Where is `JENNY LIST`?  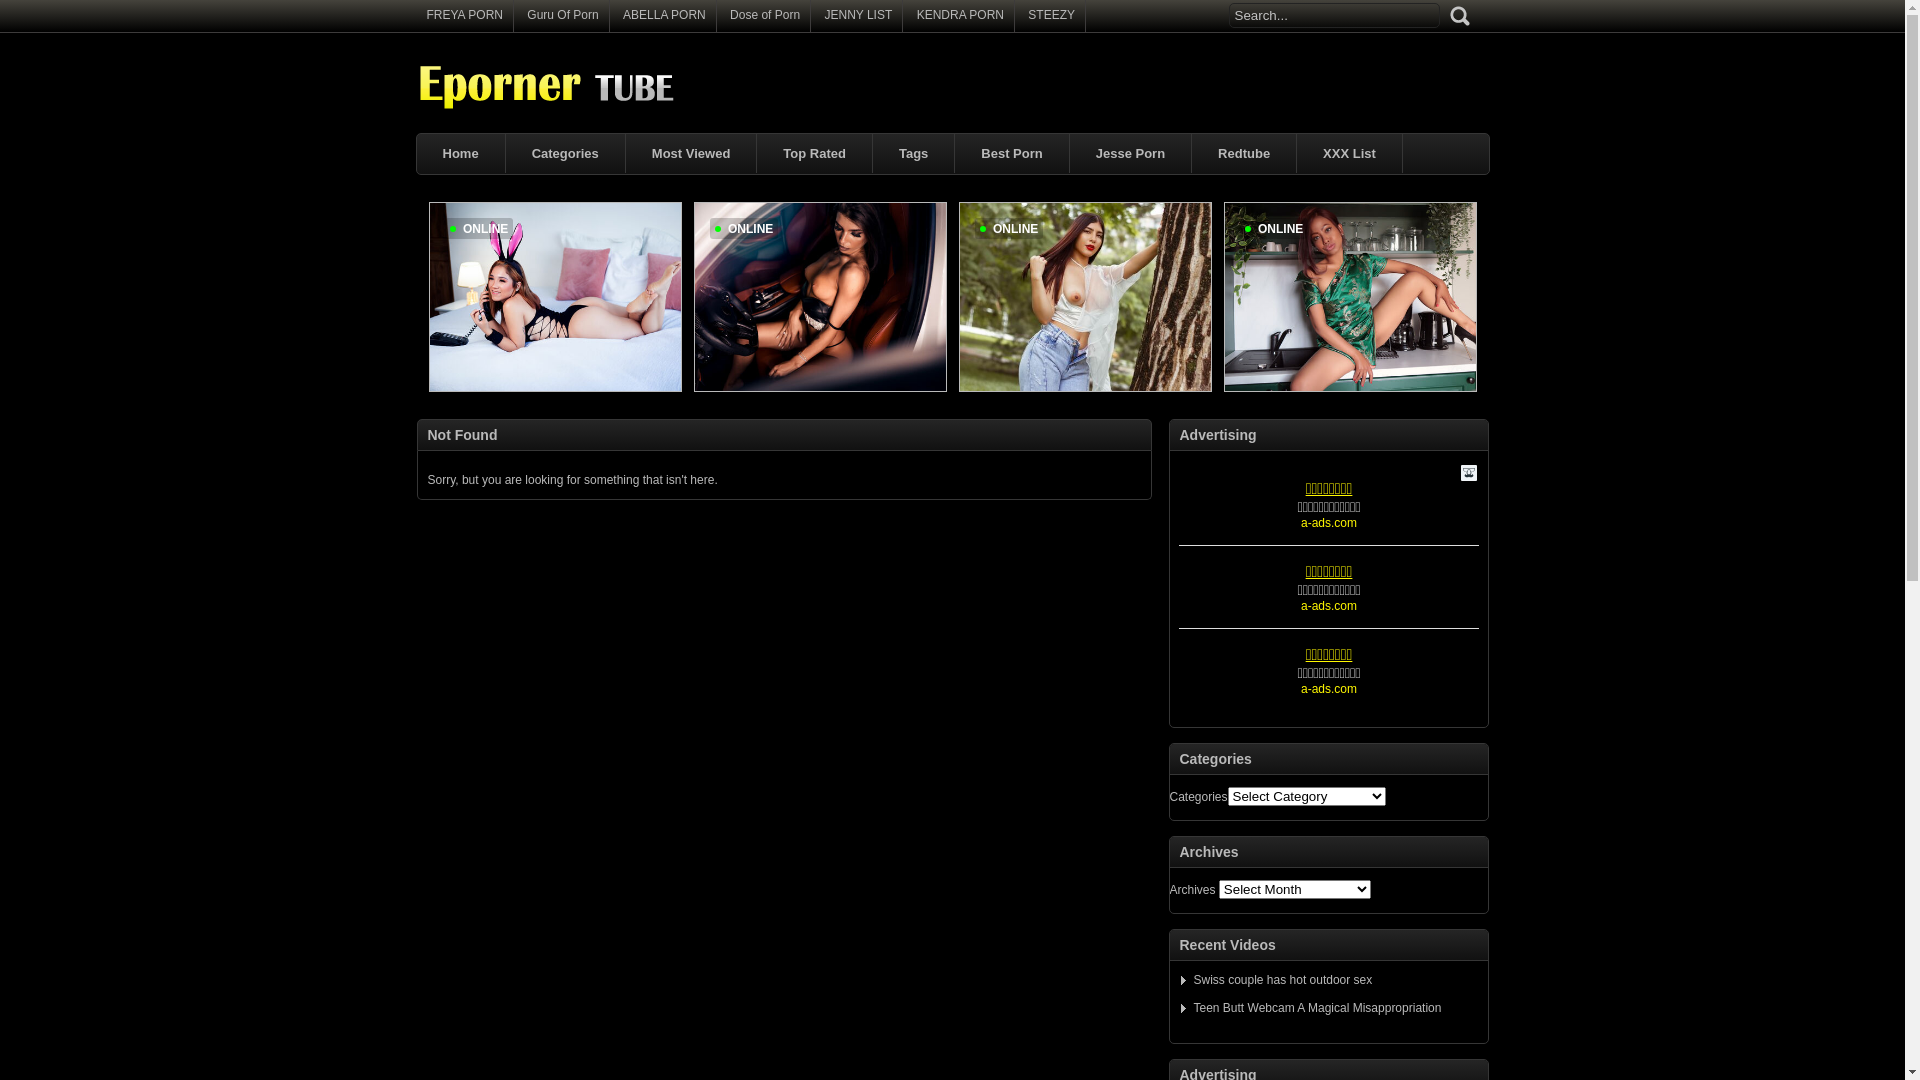 JENNY LIST is located at coordinates (858, 15).